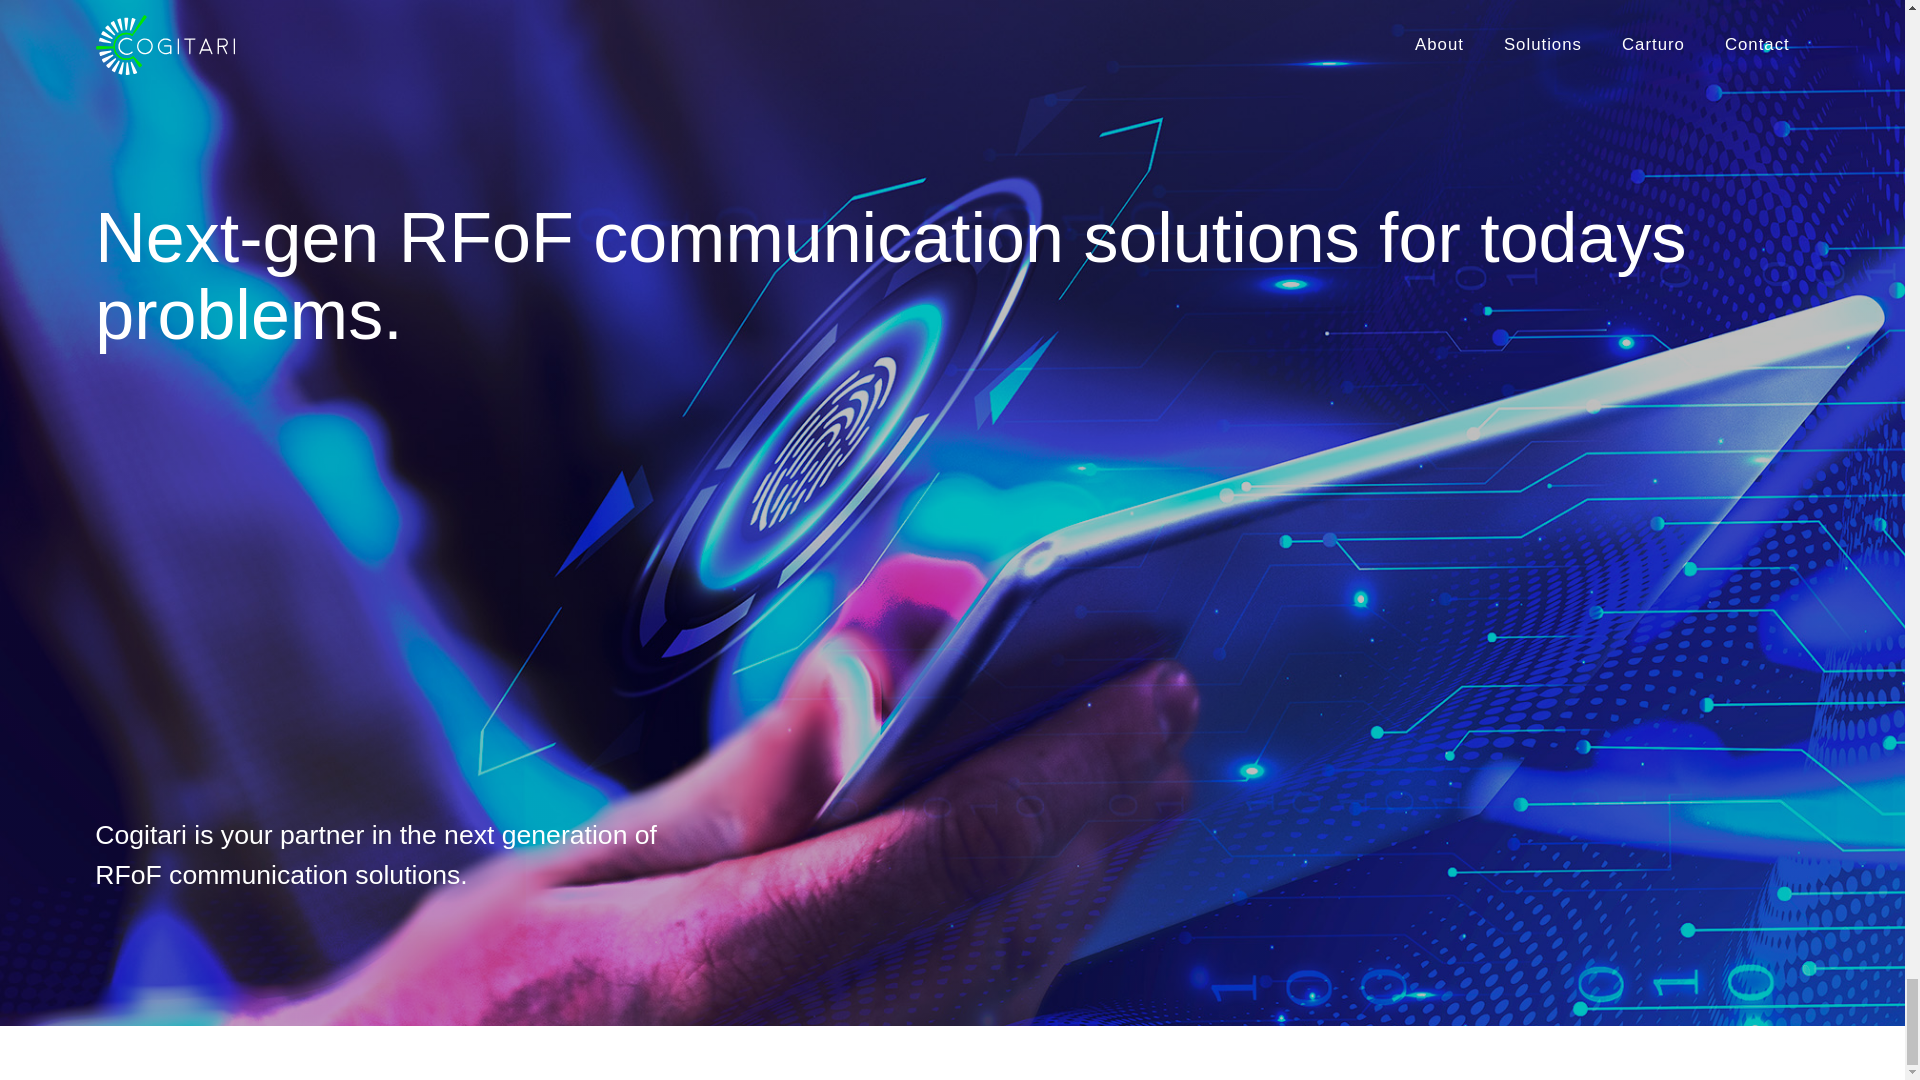 This screenshot has width=1920, height=1080. What do you see at coordinates (1716, 930) in the screenshot?
I see `Privacy Policy` at bounding box center [1716, 930].